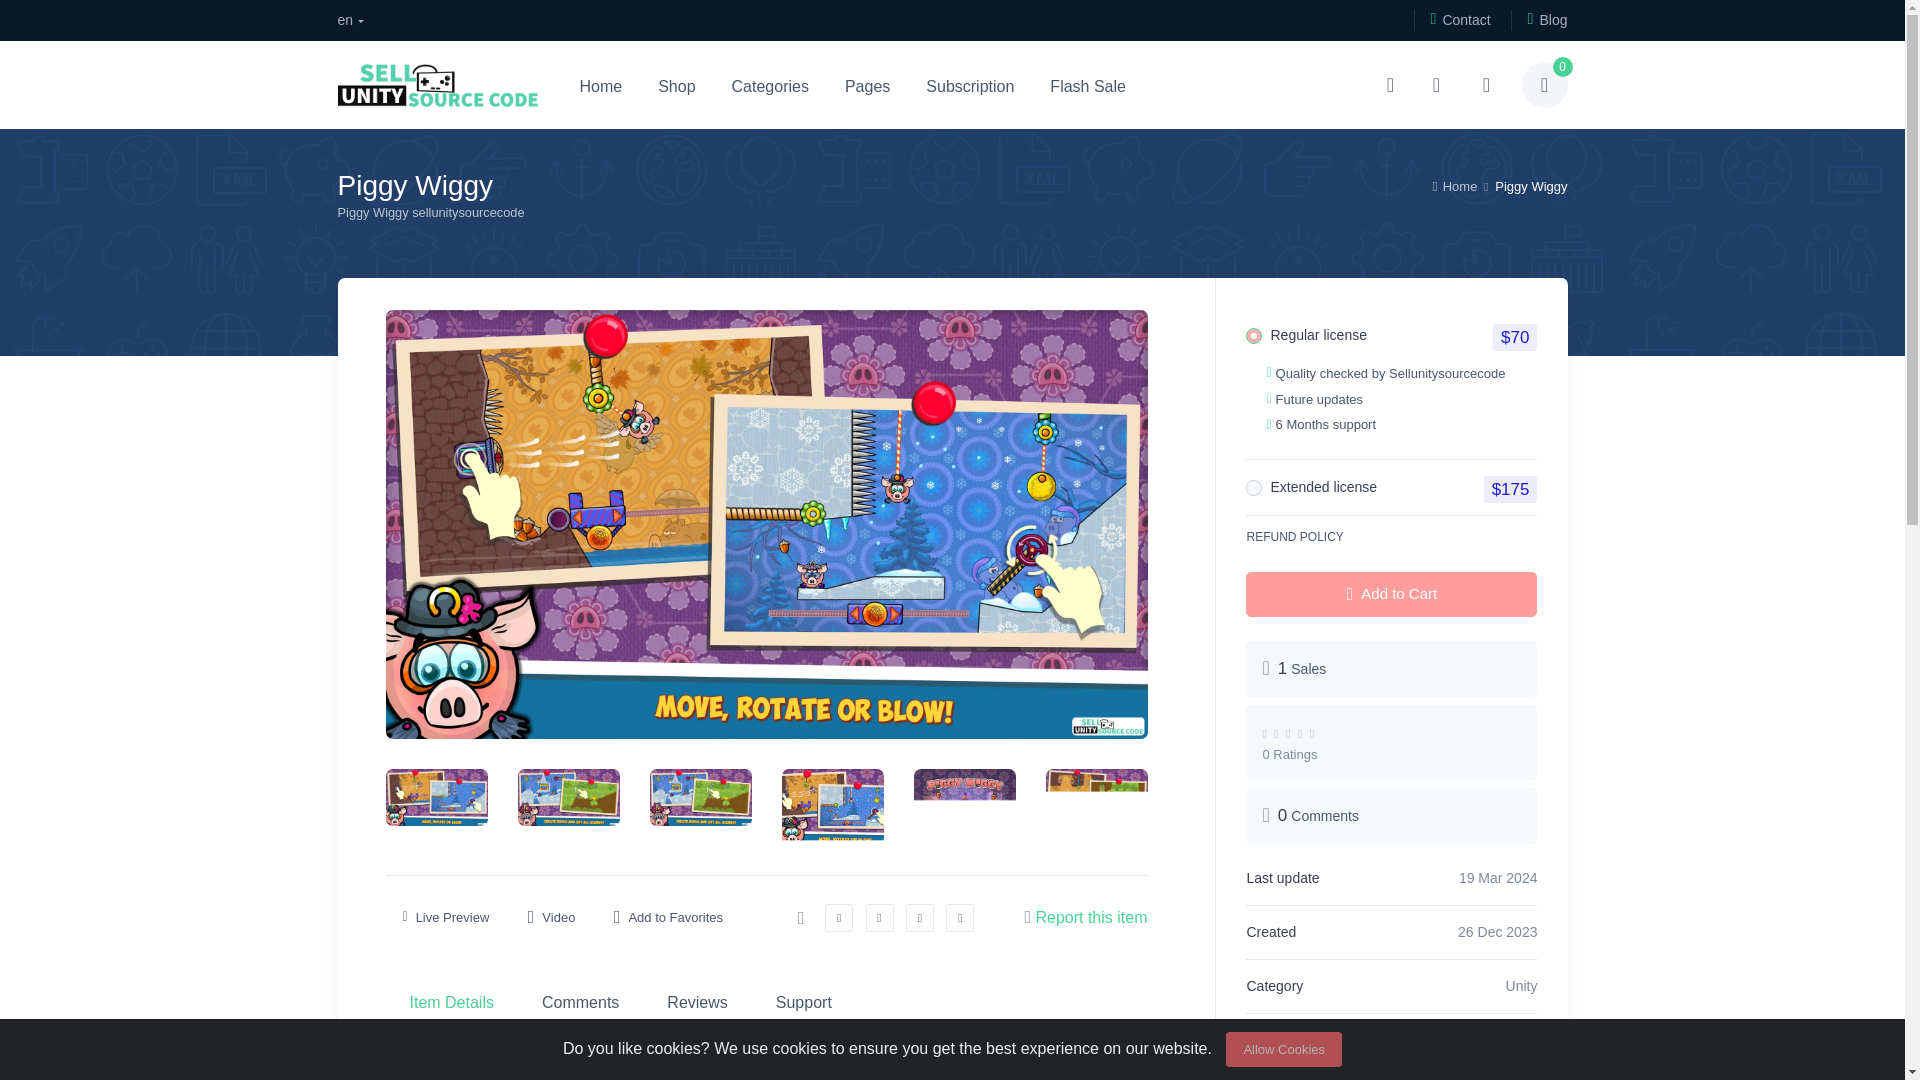 The image size is (1920, 1080). Describe the element at coordinates (676, 85) in the screenshot. I see `Shop` at that location.